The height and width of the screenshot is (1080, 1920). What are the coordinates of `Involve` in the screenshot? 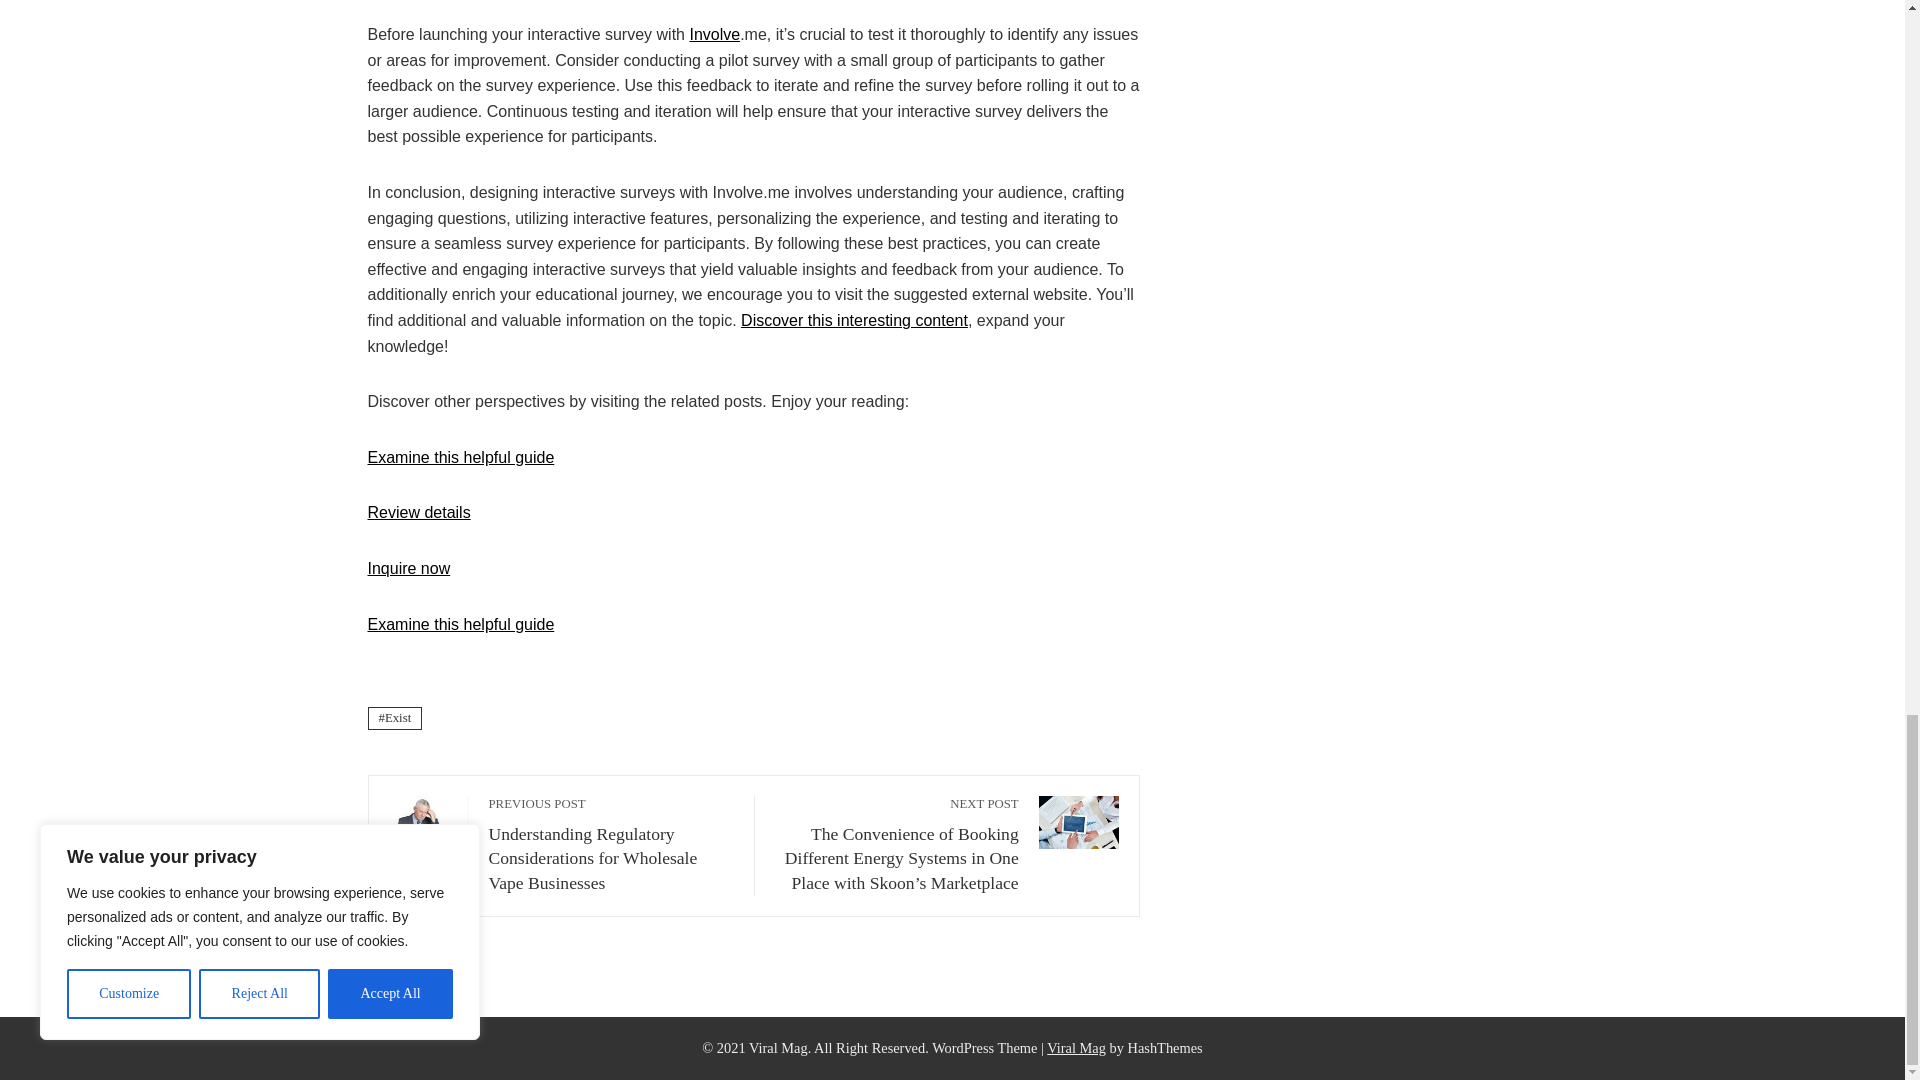 It's located at (714, 34).